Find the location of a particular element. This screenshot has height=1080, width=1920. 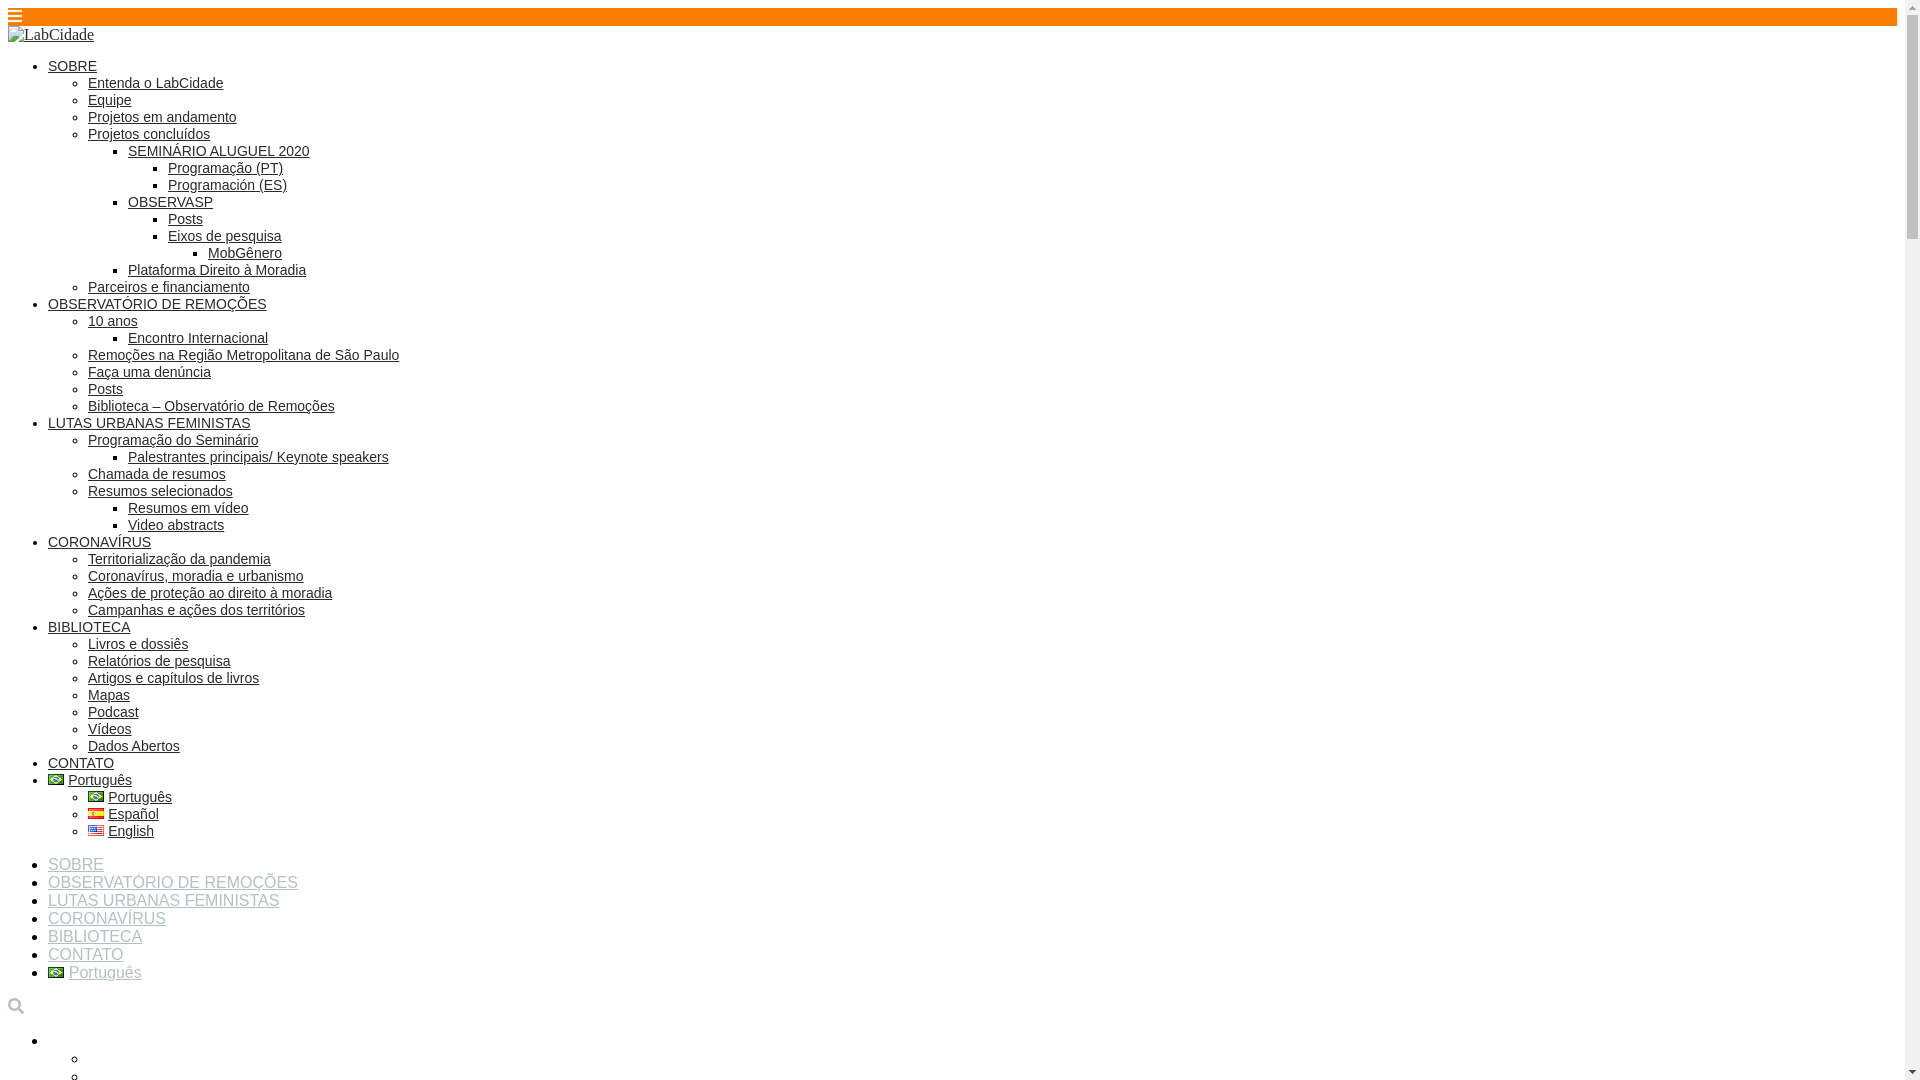

OBSERVASP is located at coordinates (170, 202).